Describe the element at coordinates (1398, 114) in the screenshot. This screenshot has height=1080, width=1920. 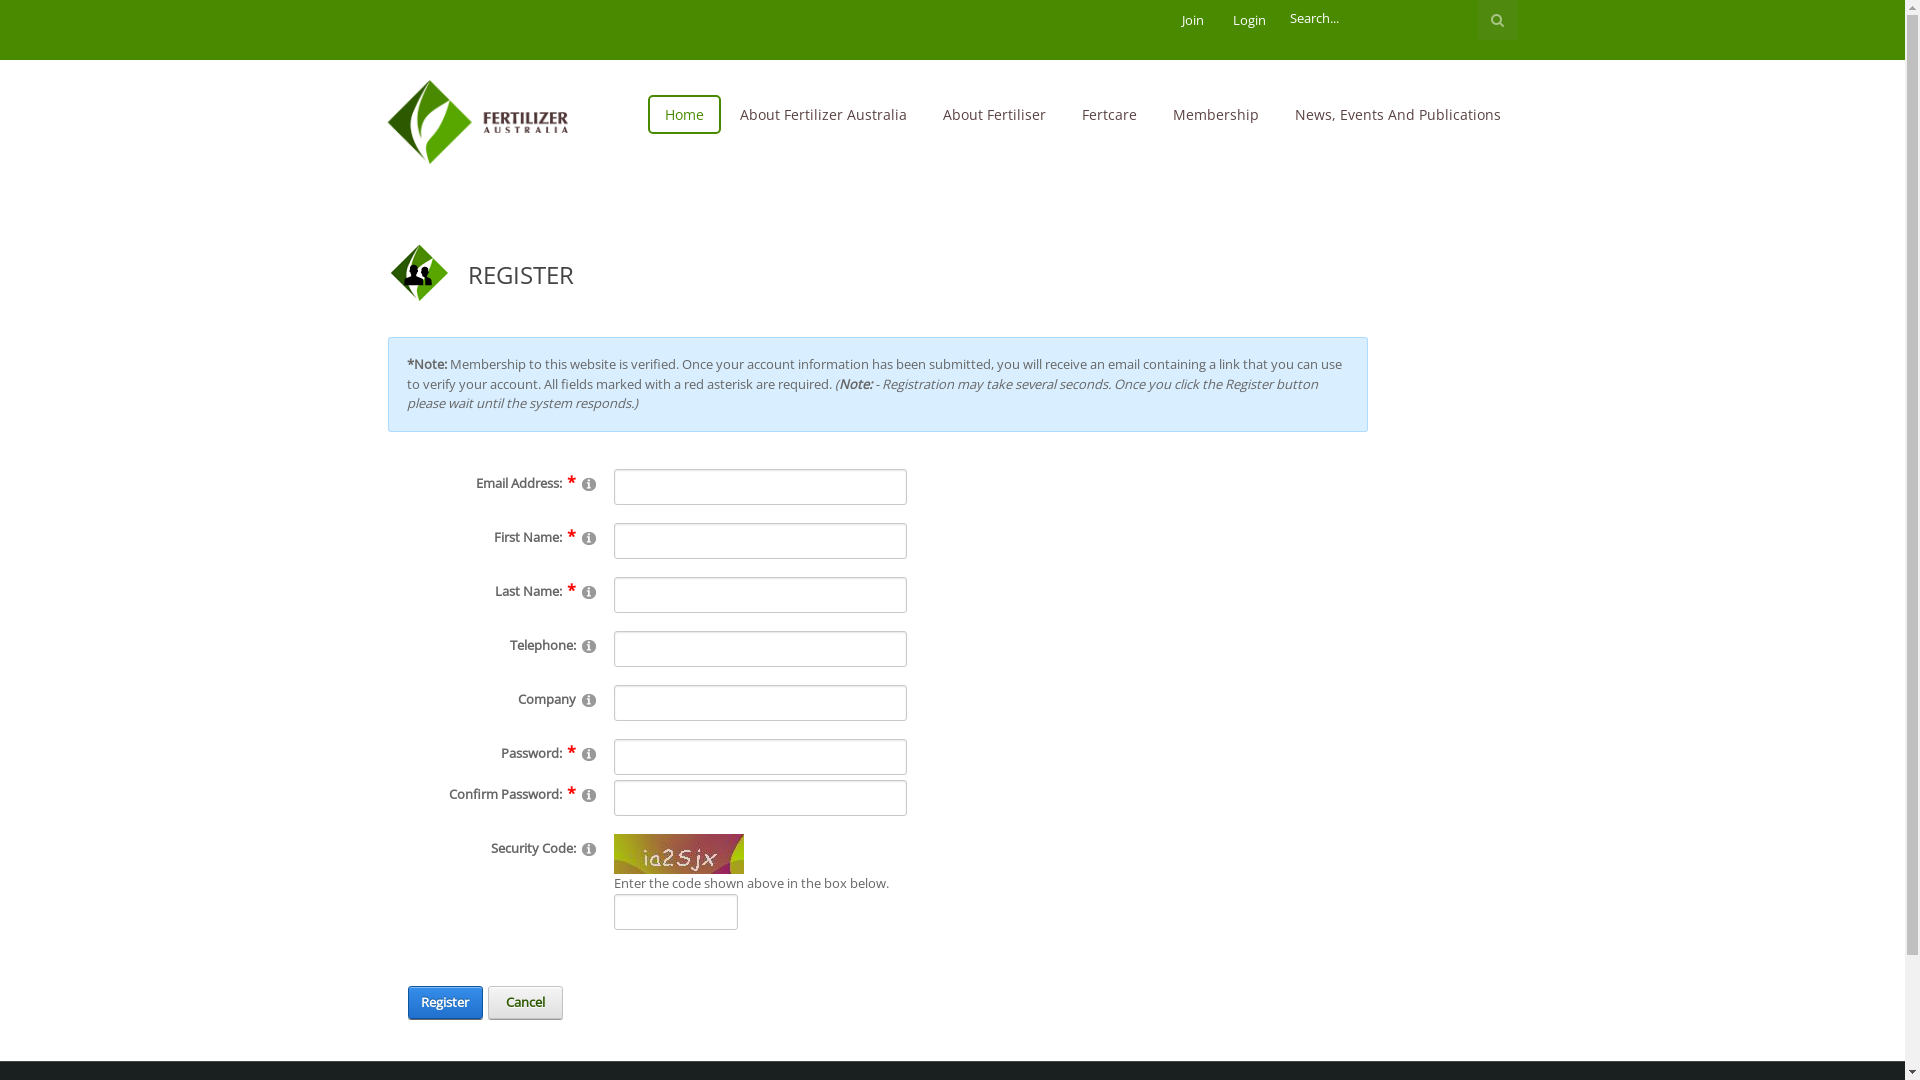
I see `News, Events And Publications` at that location.